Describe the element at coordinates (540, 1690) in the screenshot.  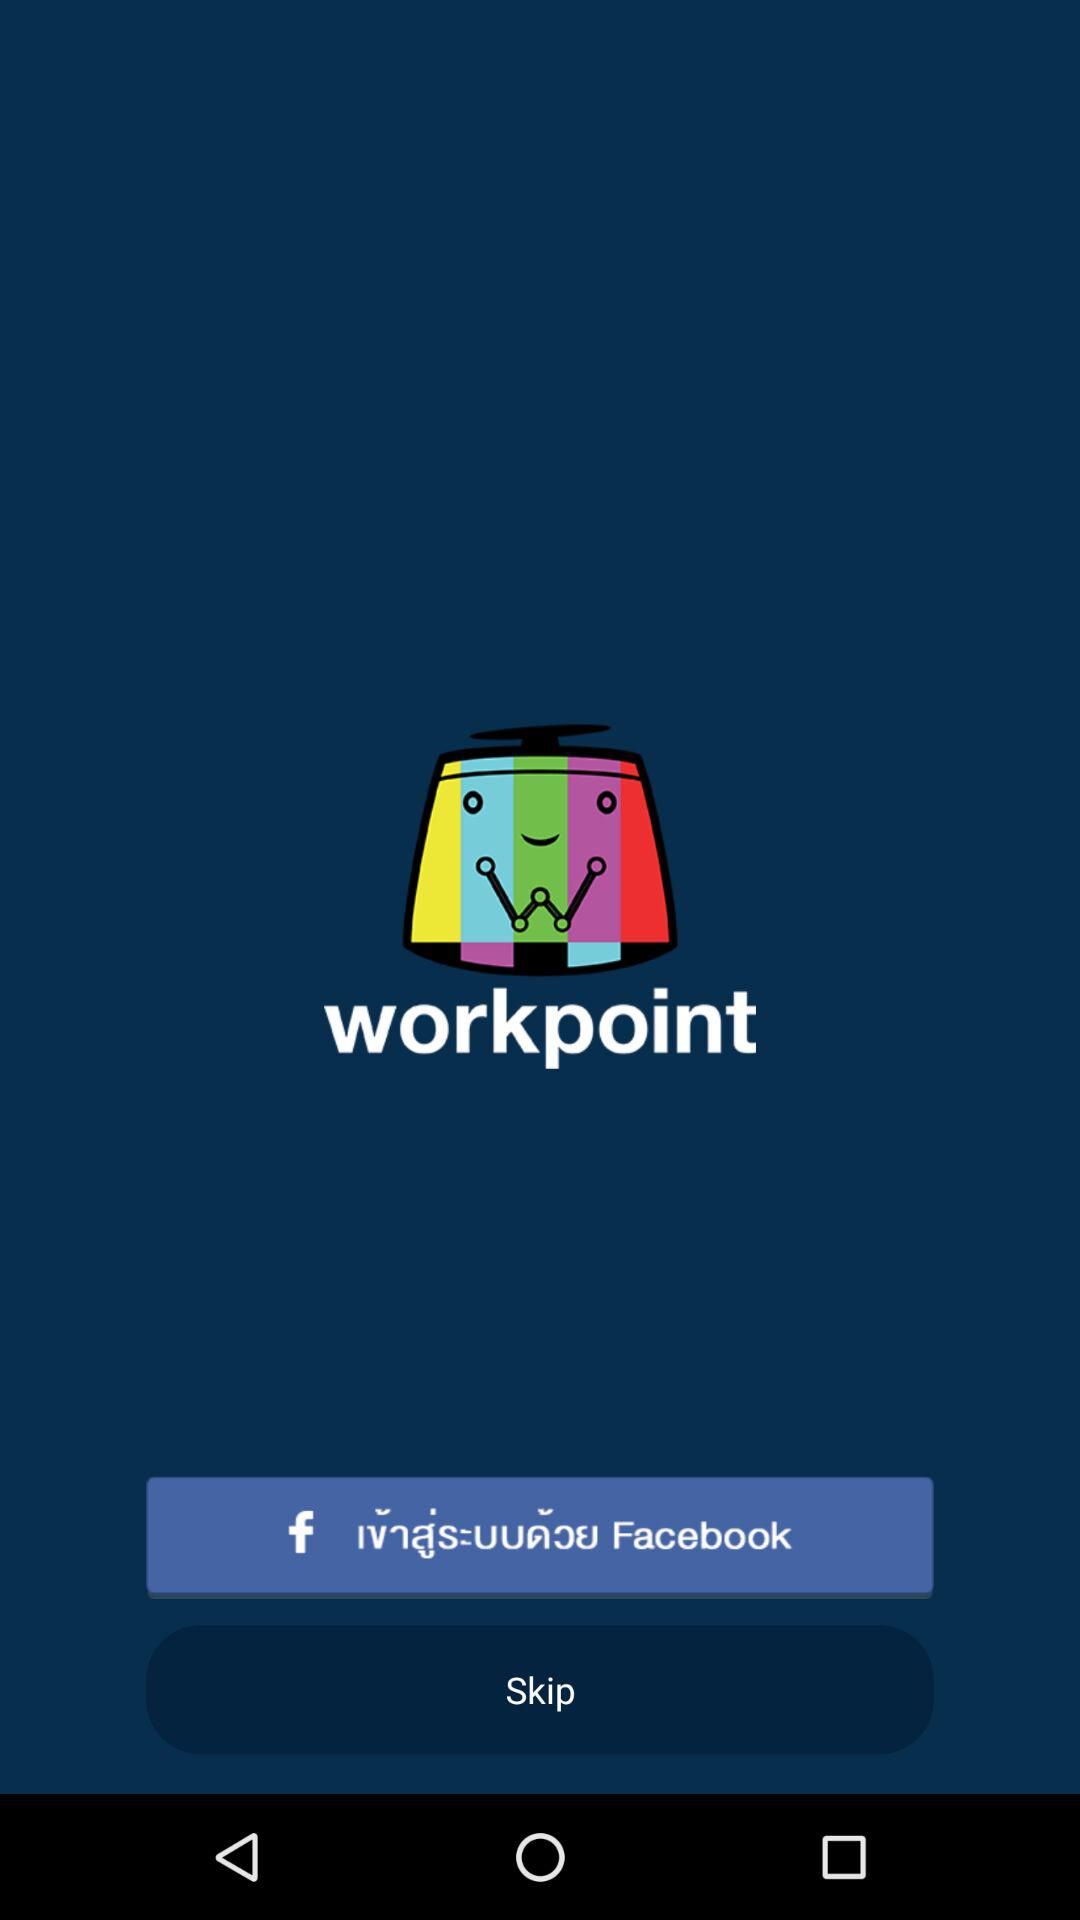
I see `launch skip item` at that location.